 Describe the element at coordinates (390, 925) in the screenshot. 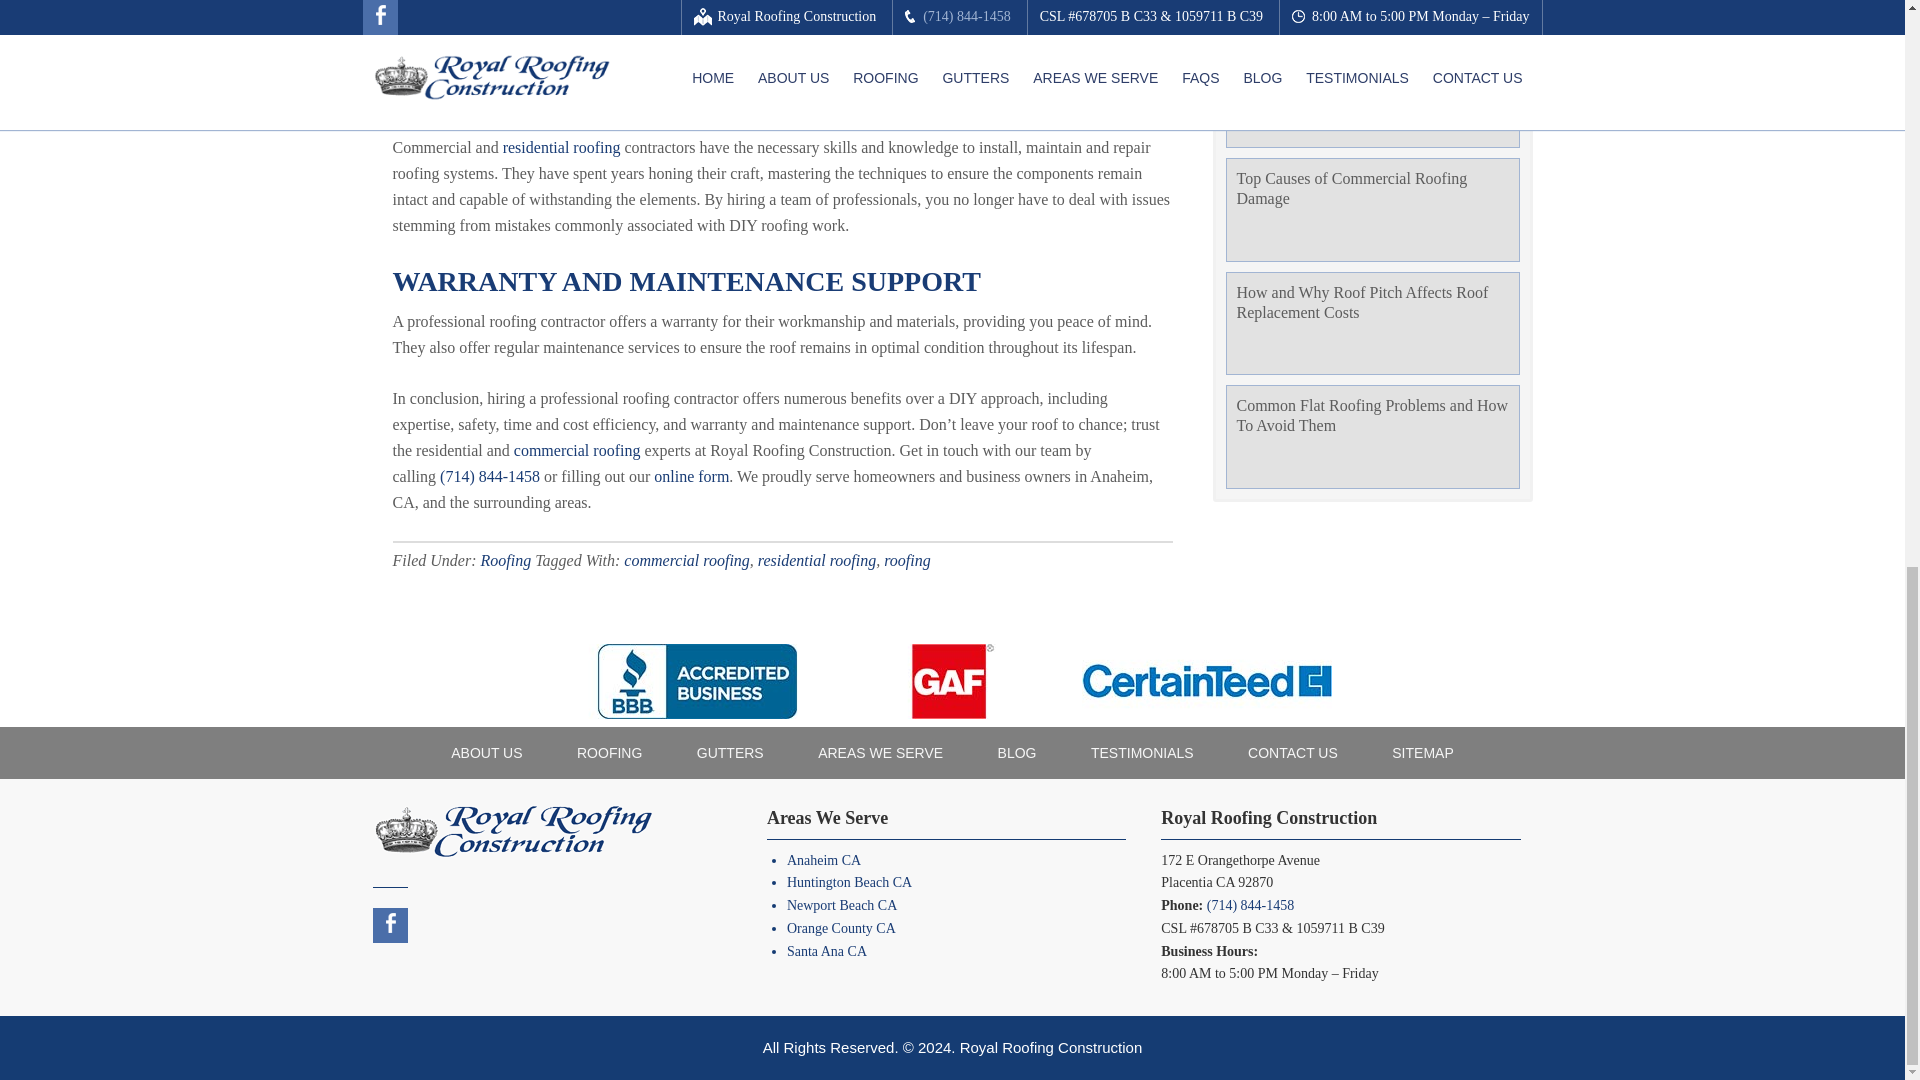

I see `Facebook` at that location.